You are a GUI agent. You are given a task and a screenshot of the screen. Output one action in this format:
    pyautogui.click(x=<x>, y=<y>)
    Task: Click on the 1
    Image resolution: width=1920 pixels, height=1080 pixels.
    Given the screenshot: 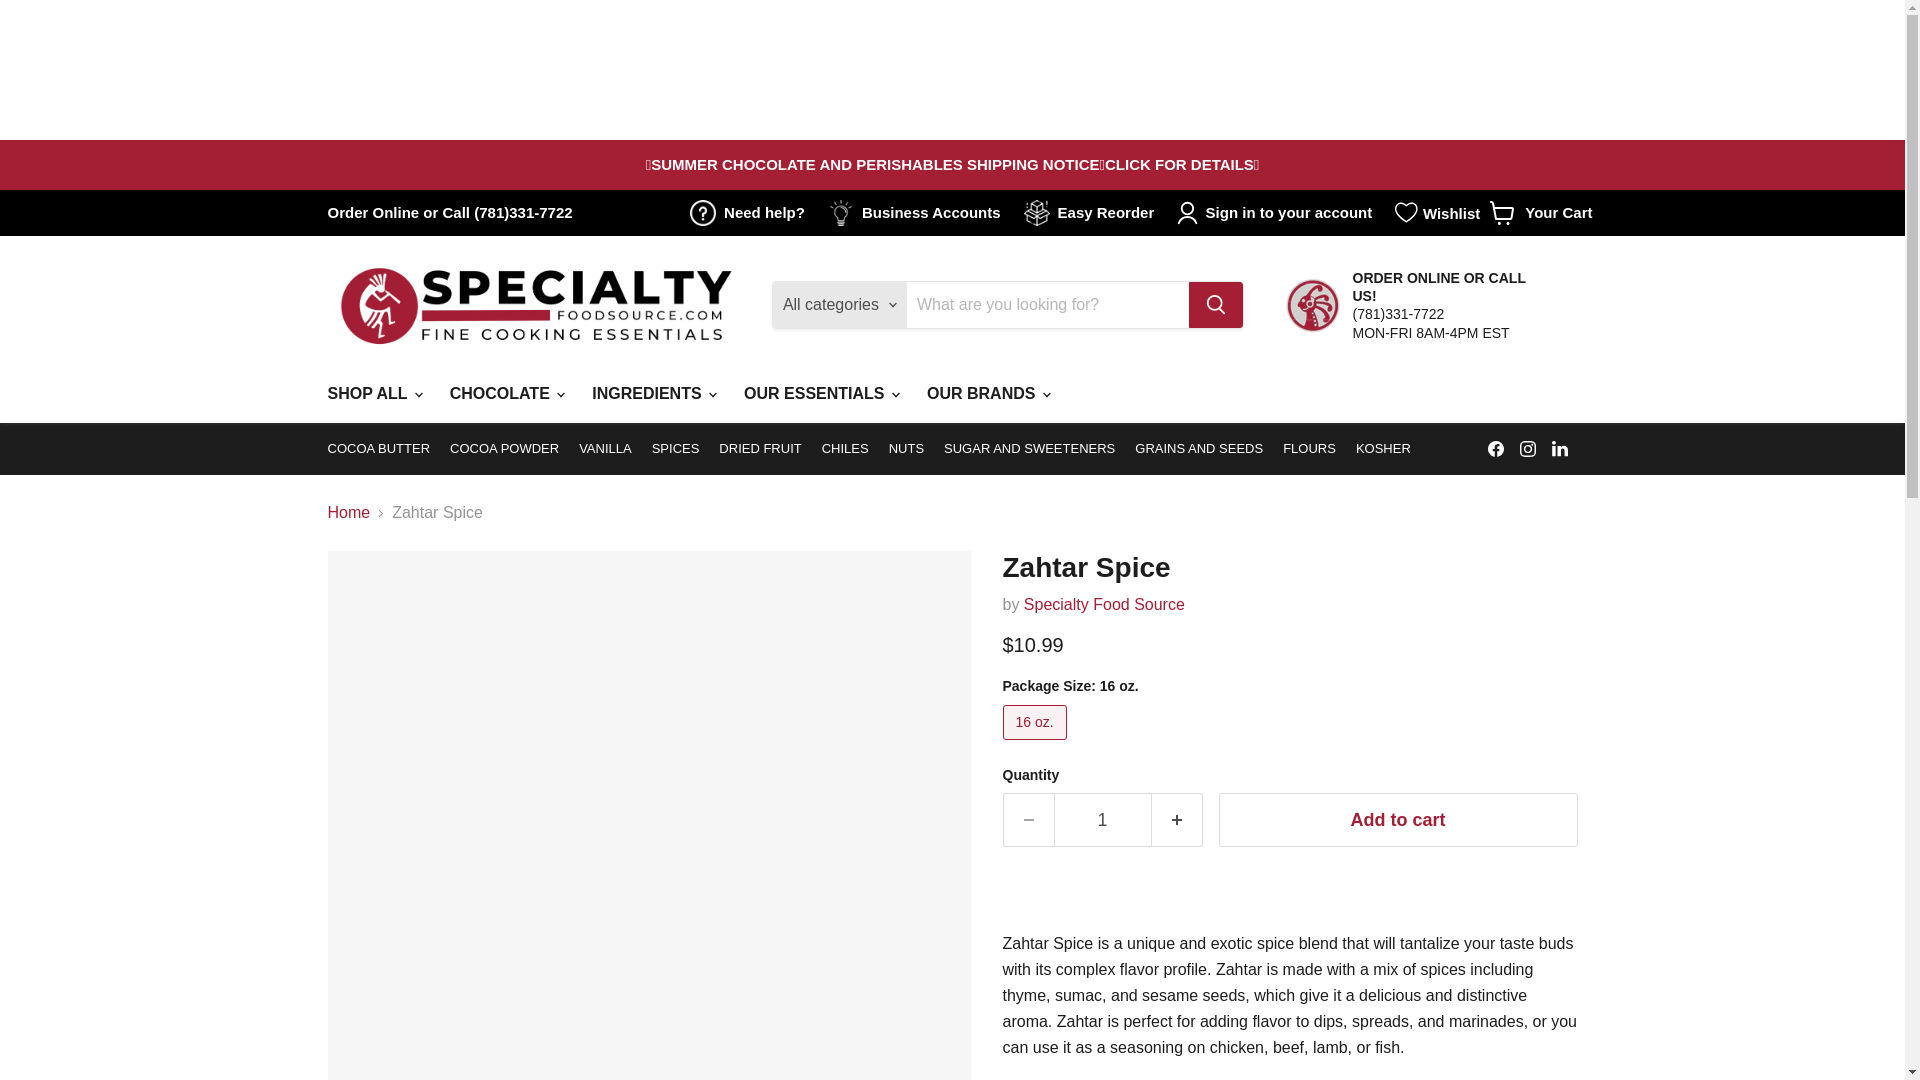 What is the action you would take?
    pyautogui.click(x=1540, y=212)
    